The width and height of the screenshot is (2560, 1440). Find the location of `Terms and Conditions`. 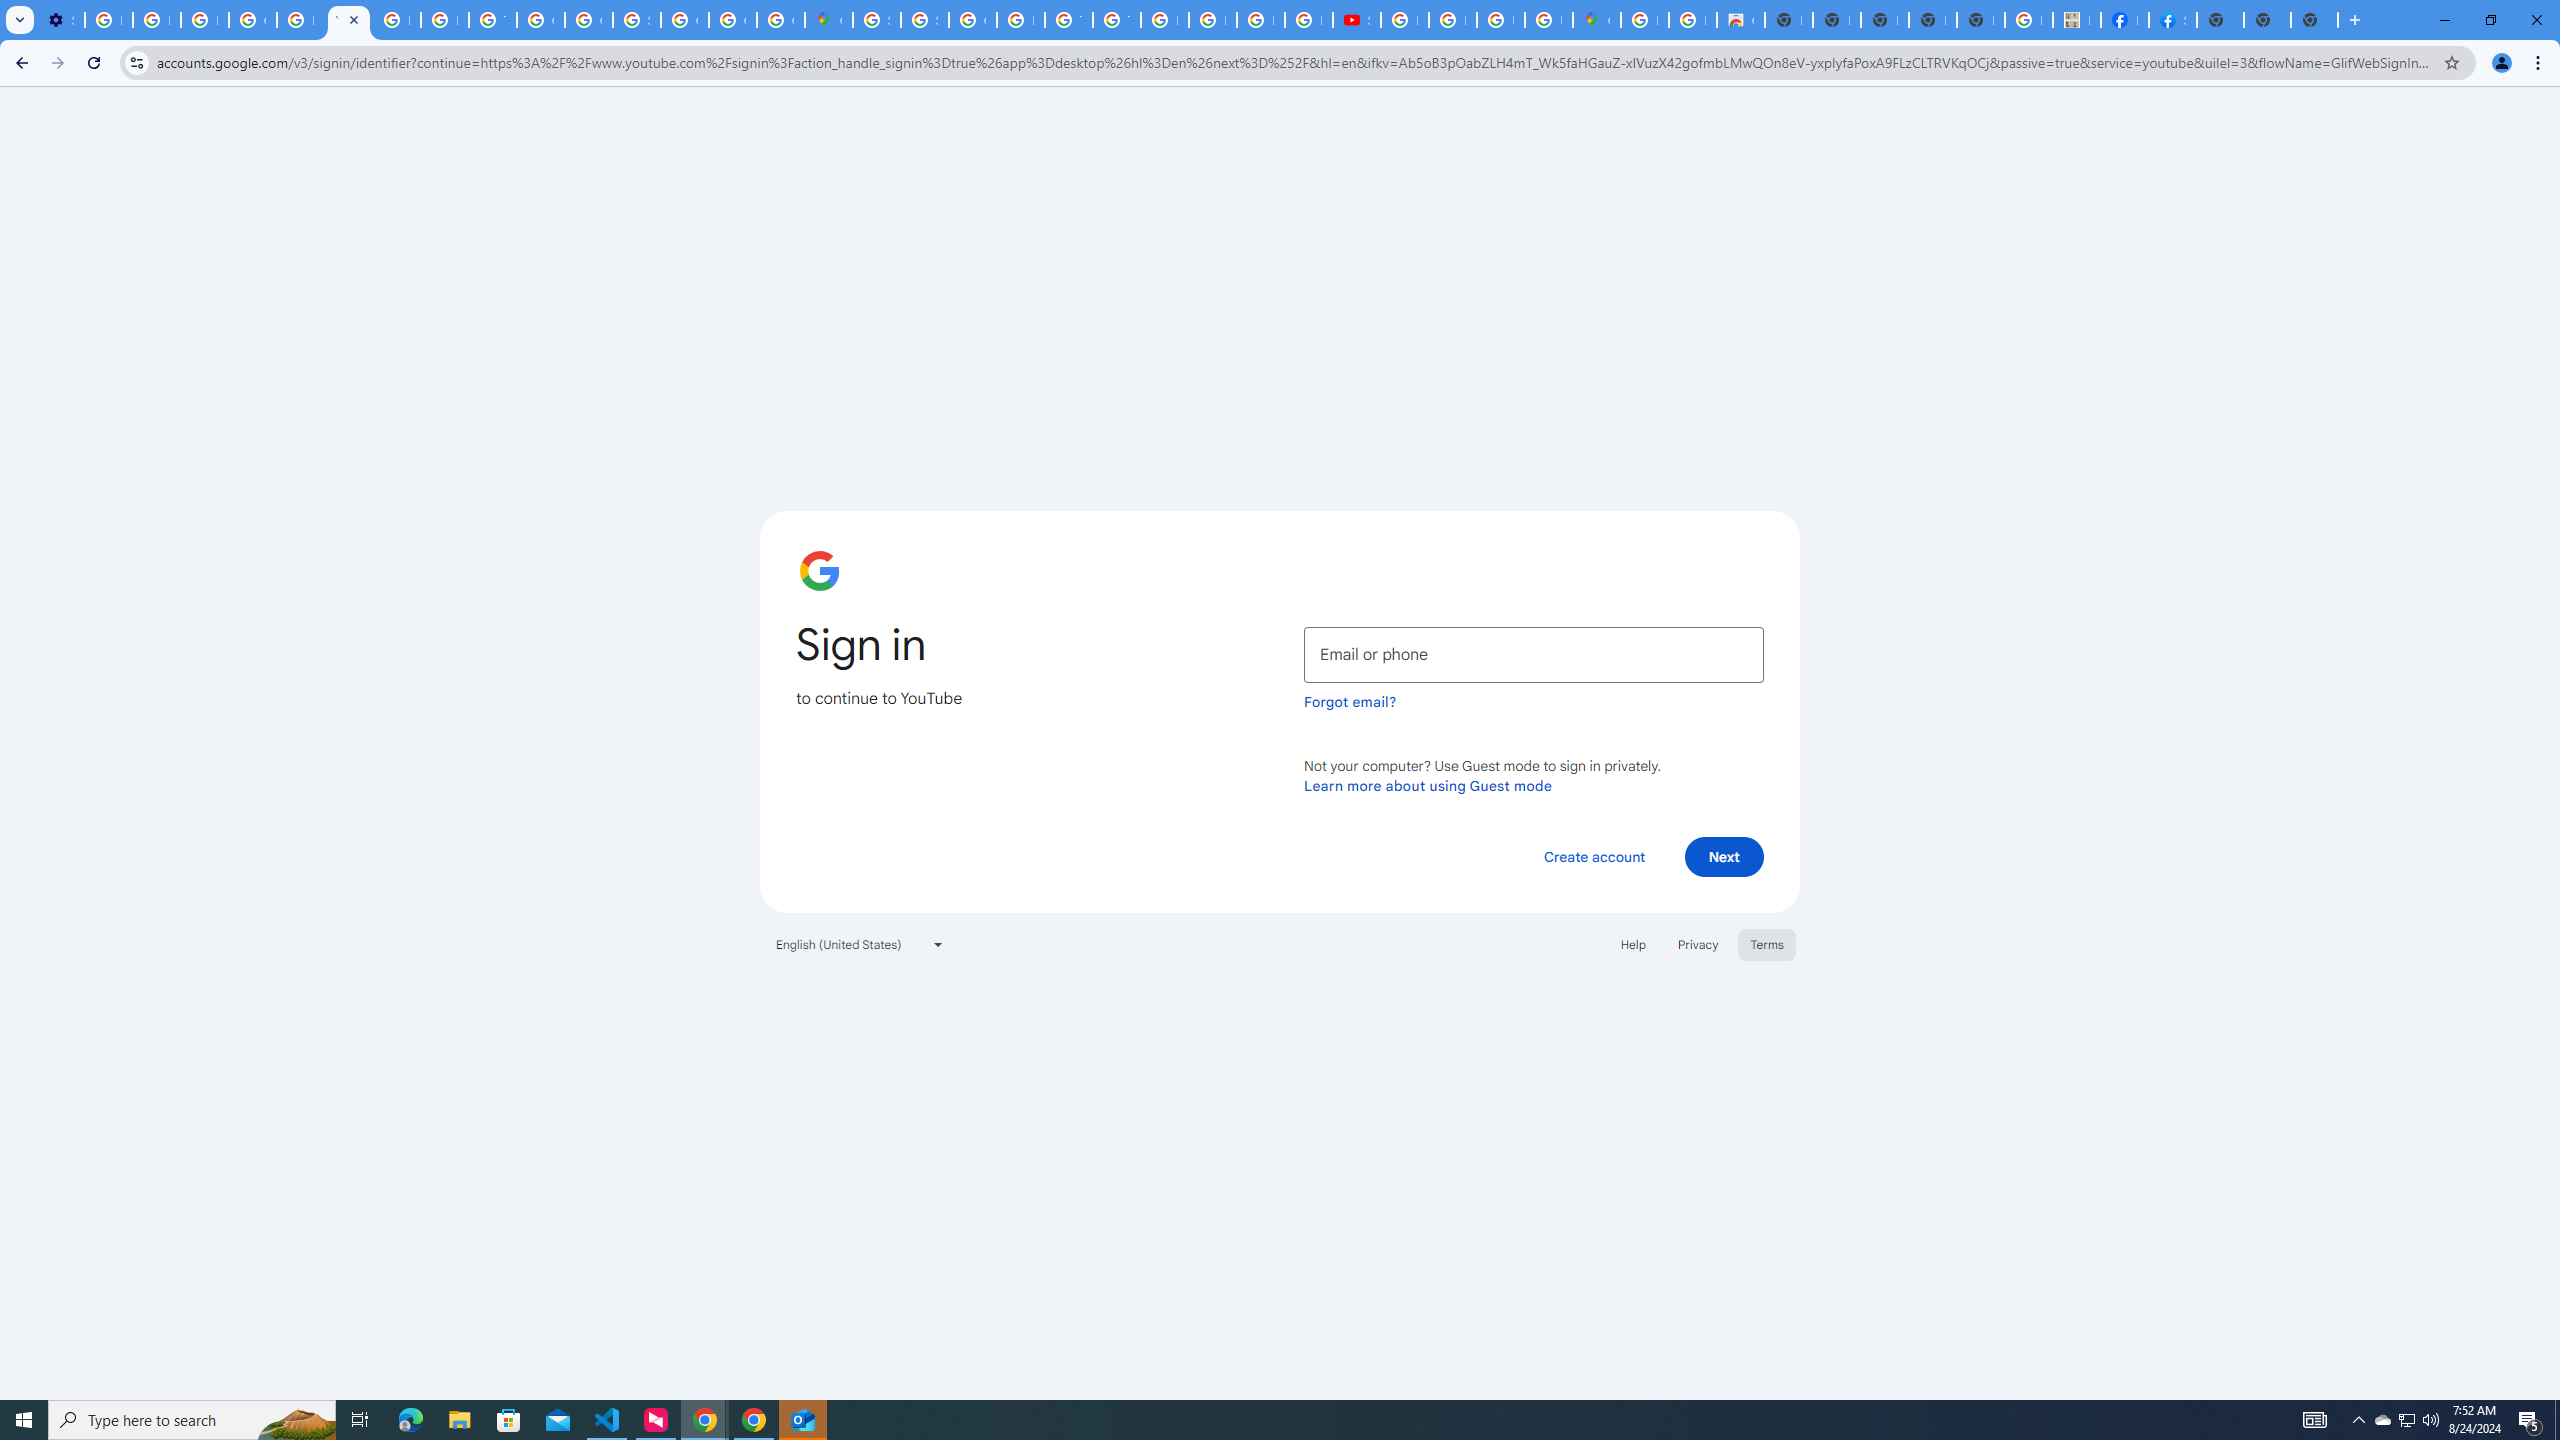

Terms and Conditions is located at coordinates (1116, 20).